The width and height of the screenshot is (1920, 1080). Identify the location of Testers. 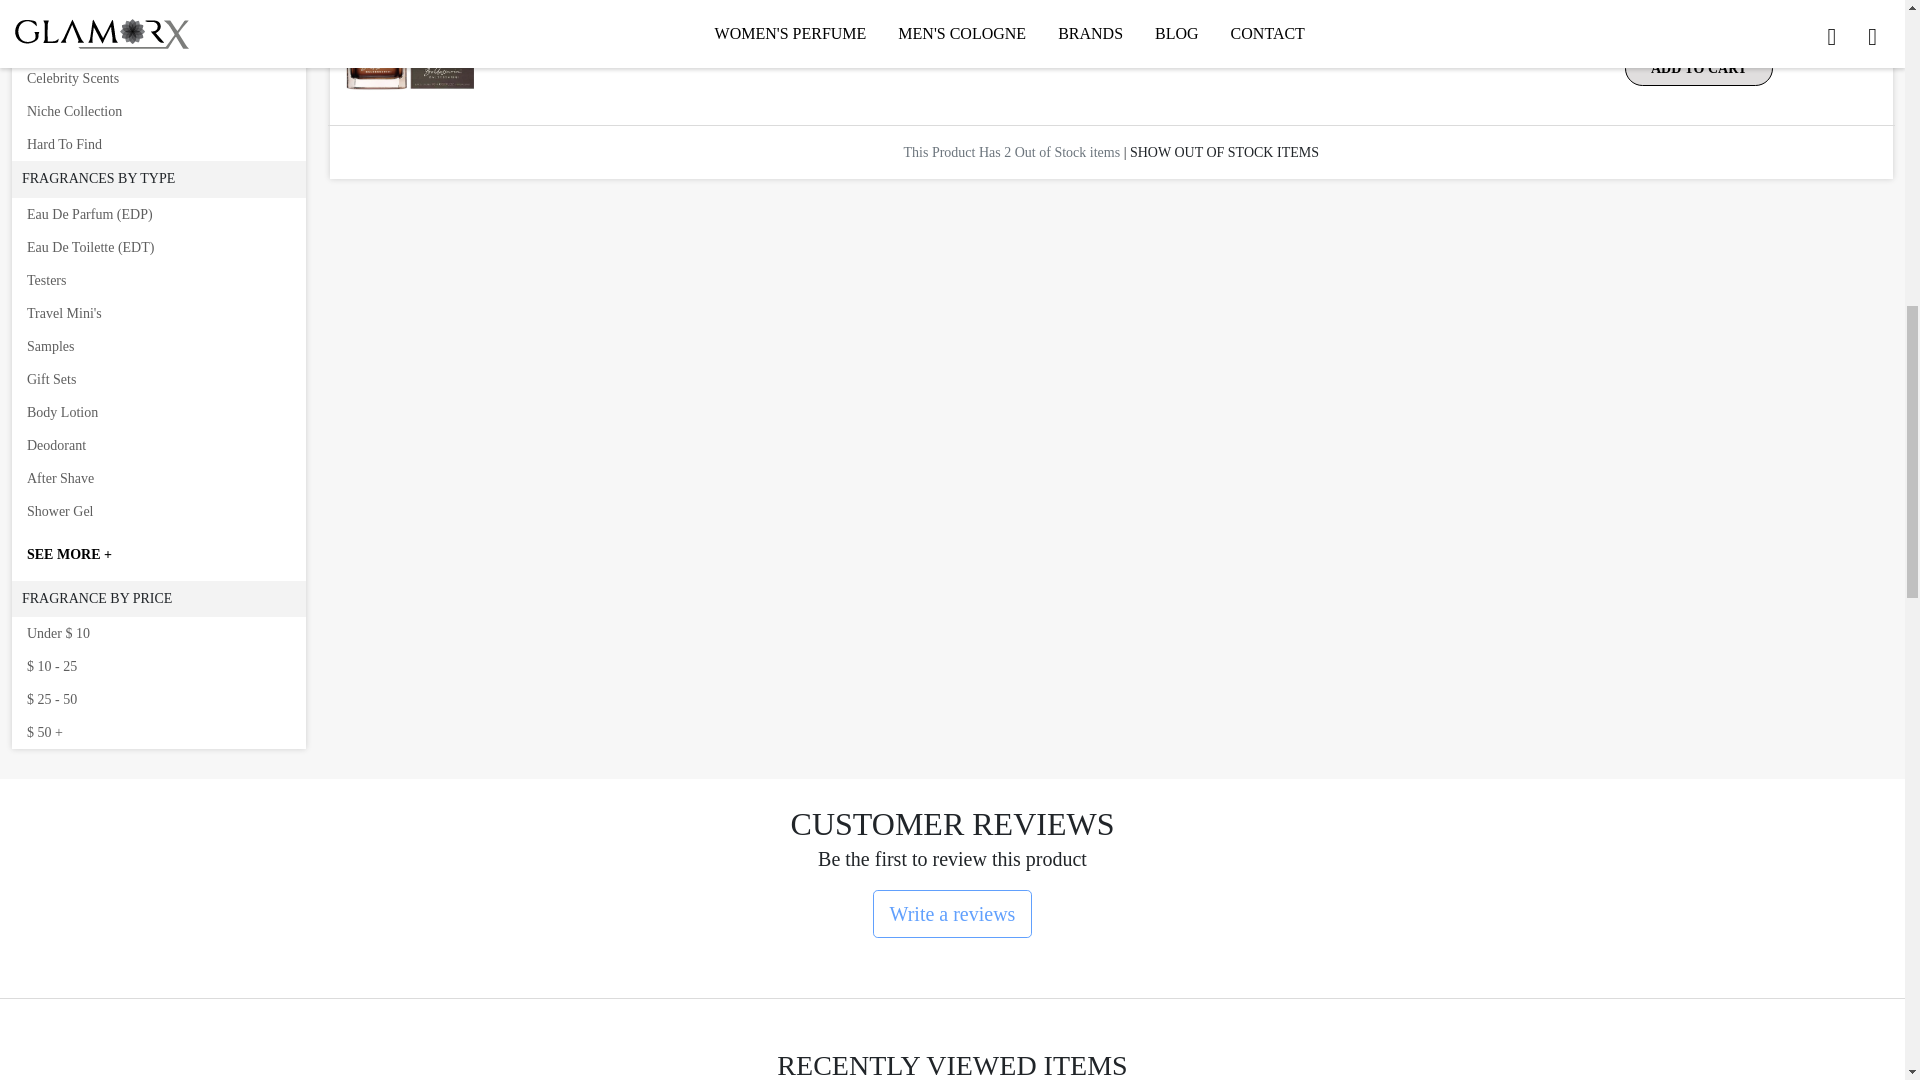
(158, 280).